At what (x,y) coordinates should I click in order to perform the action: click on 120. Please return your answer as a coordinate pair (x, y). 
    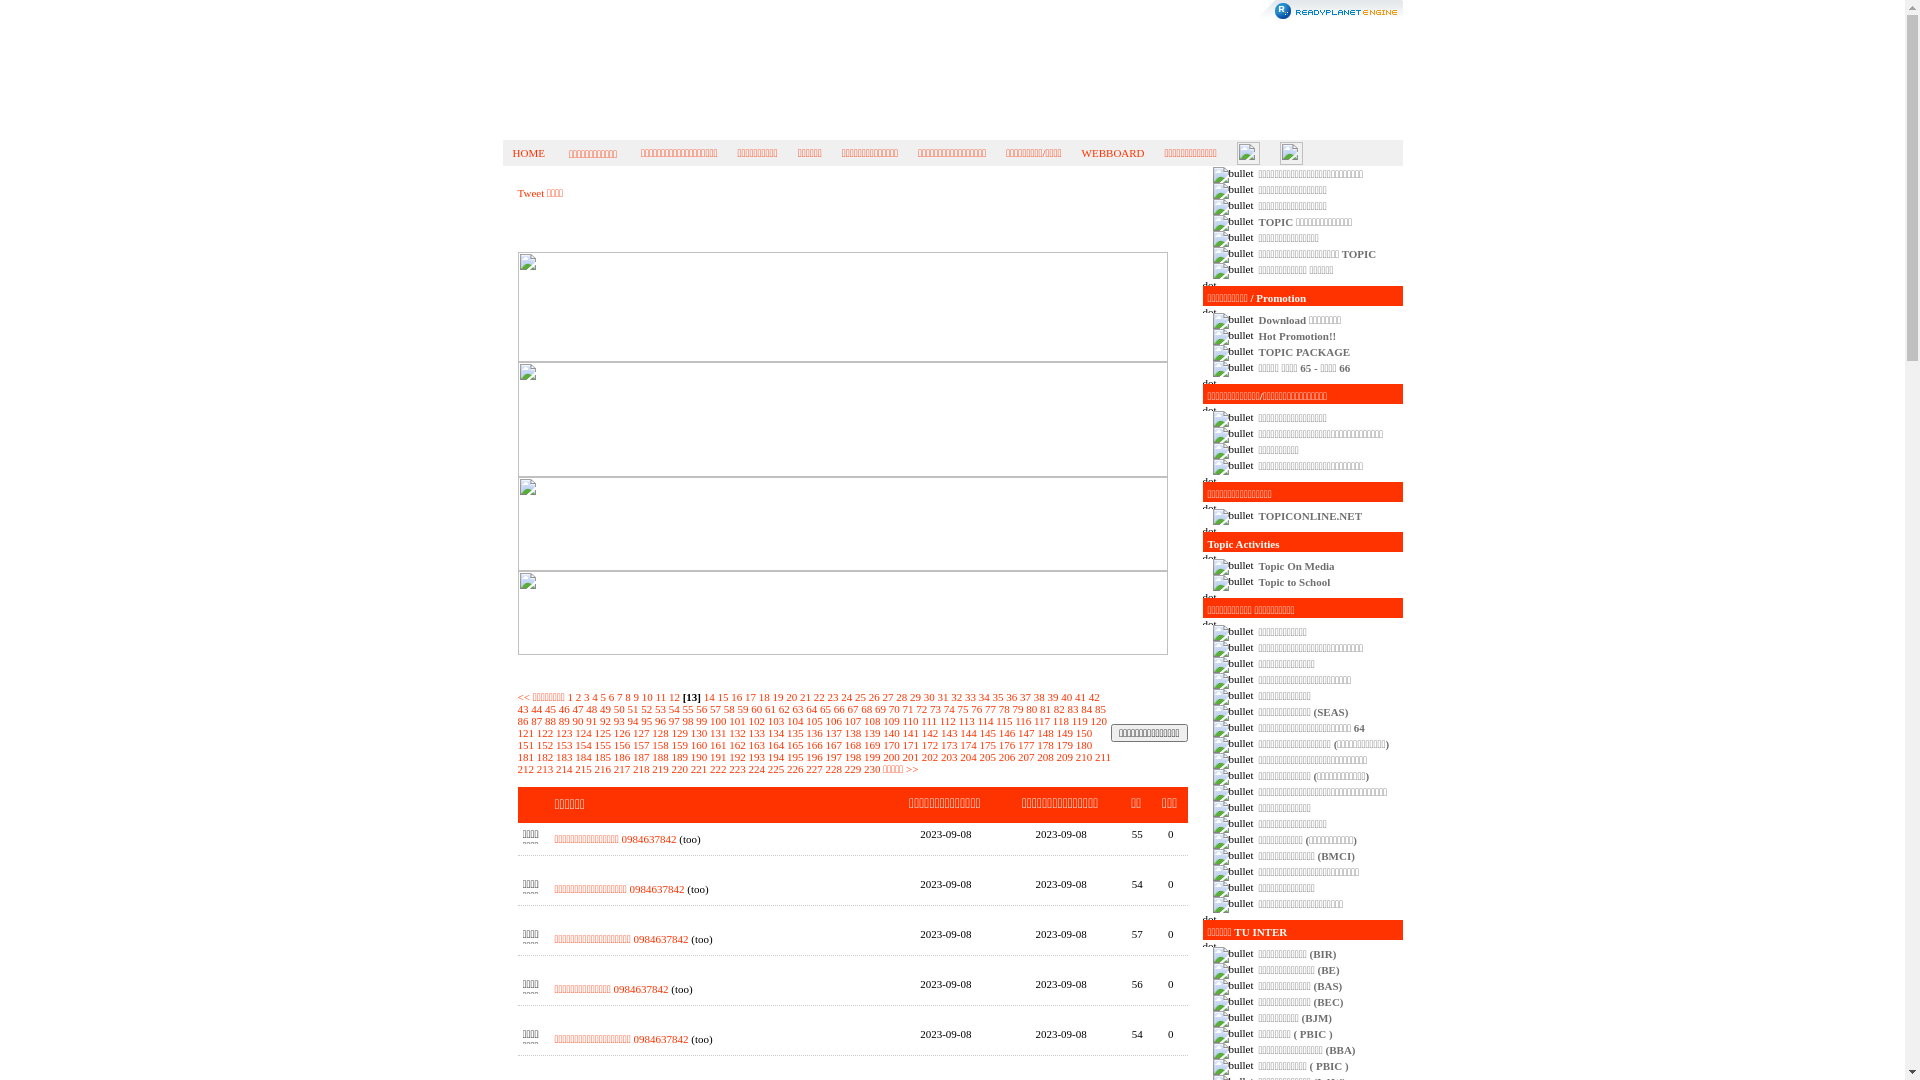
    Looking at the image, I should click on (1100, 721).